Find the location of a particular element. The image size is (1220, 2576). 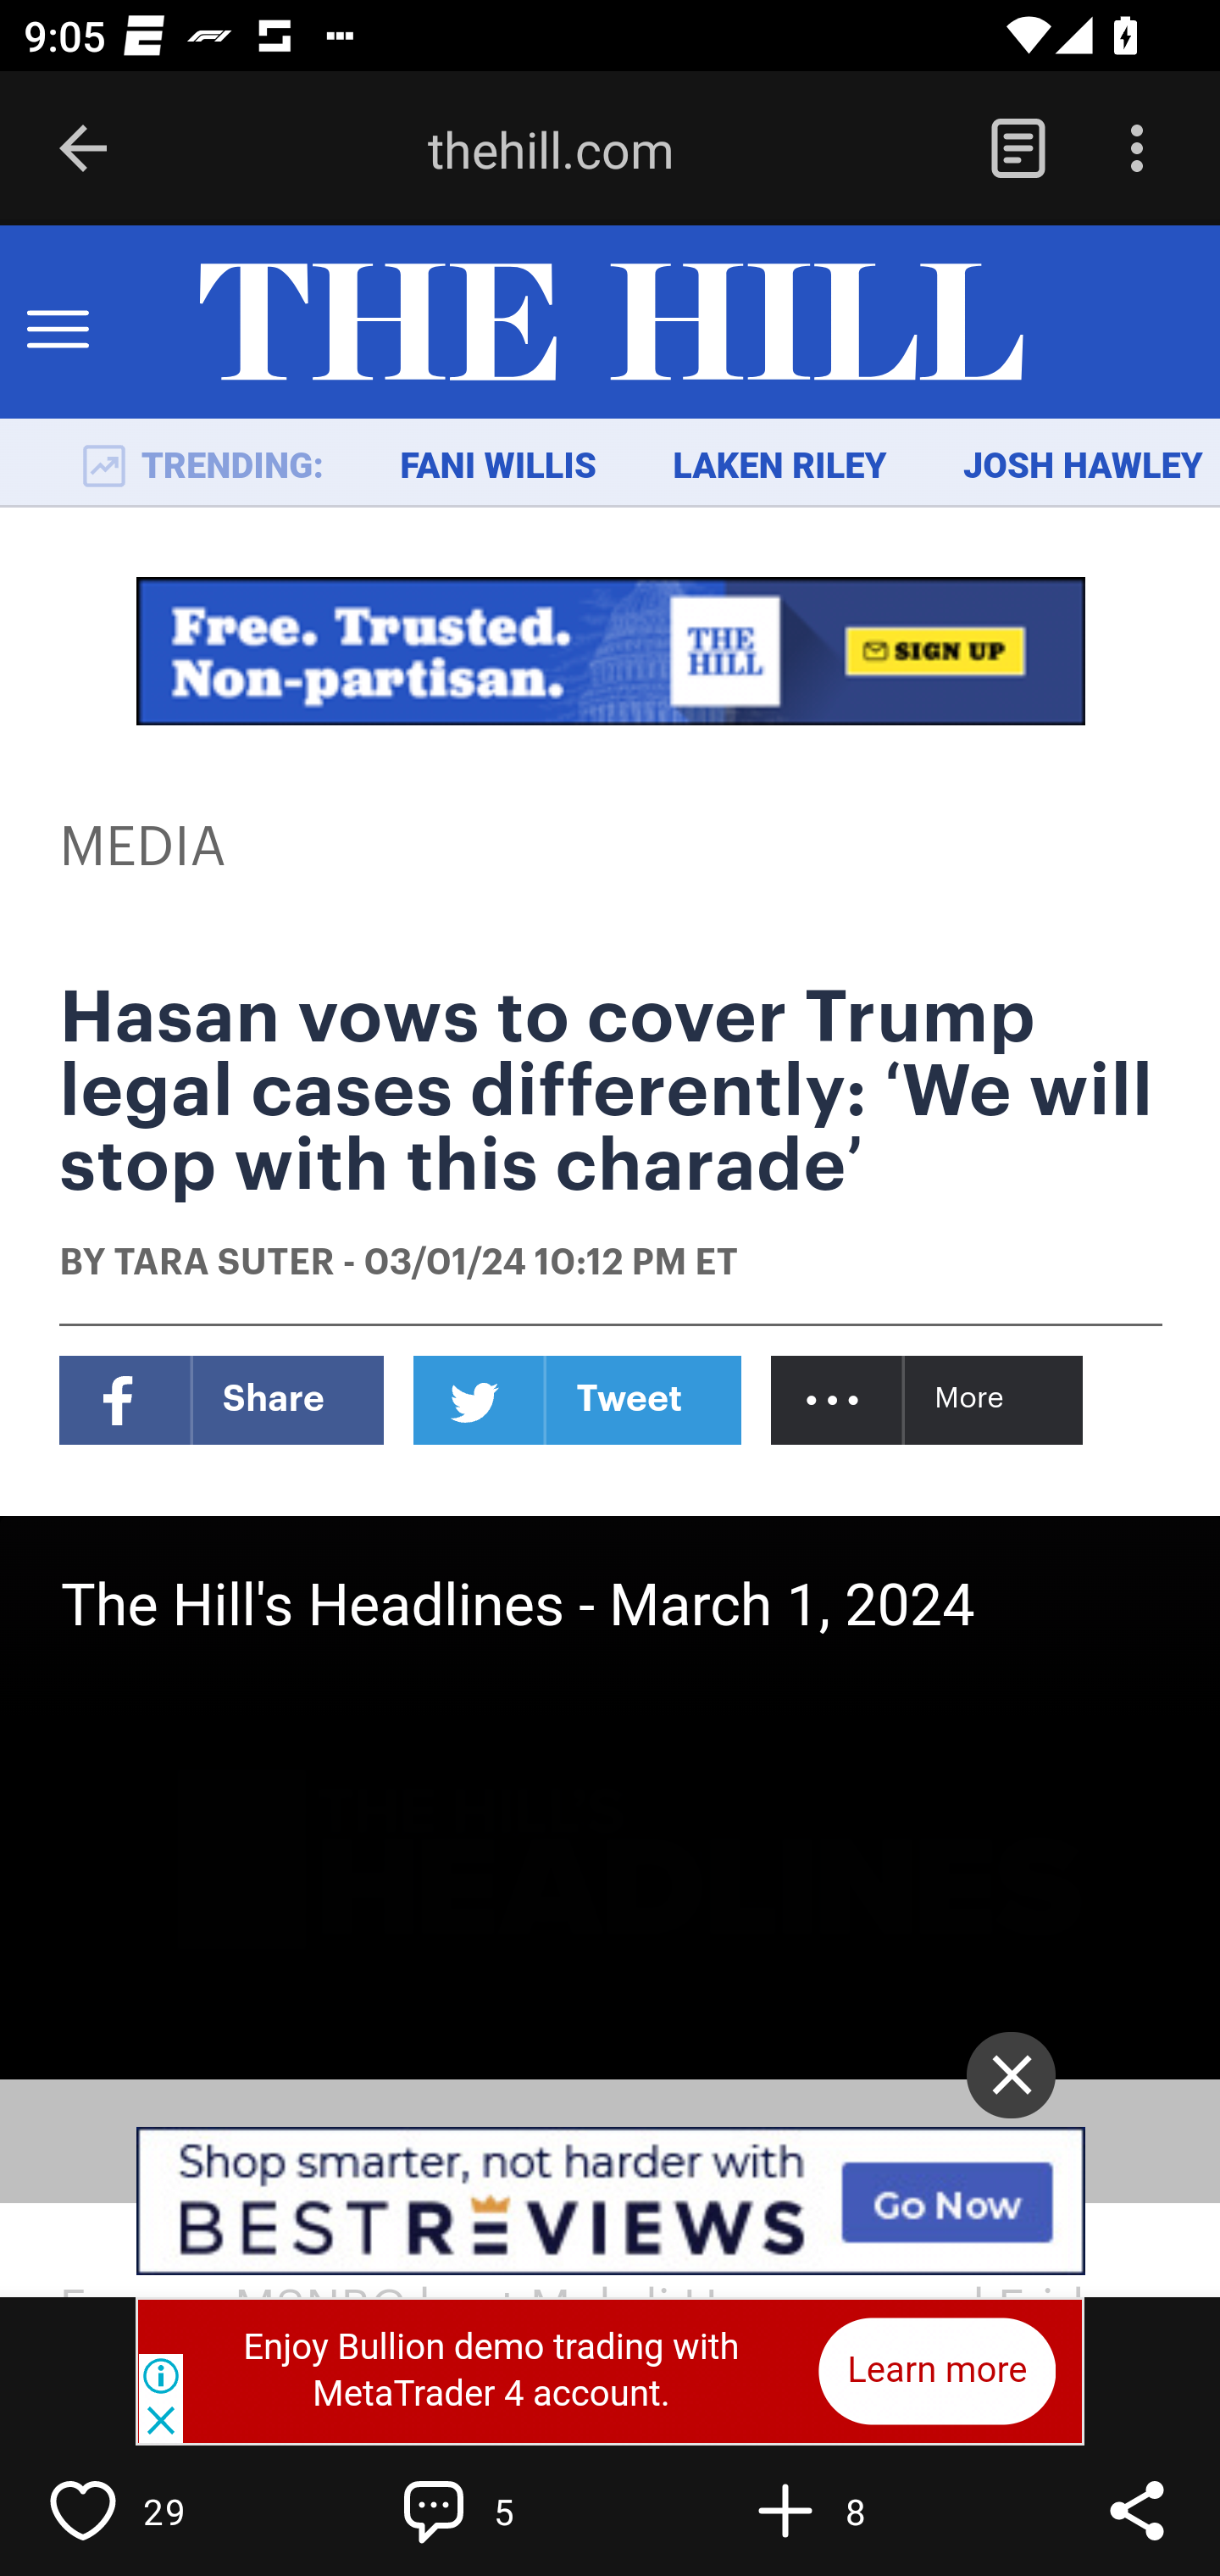

MEDIA is located at coordinates (144, 848).